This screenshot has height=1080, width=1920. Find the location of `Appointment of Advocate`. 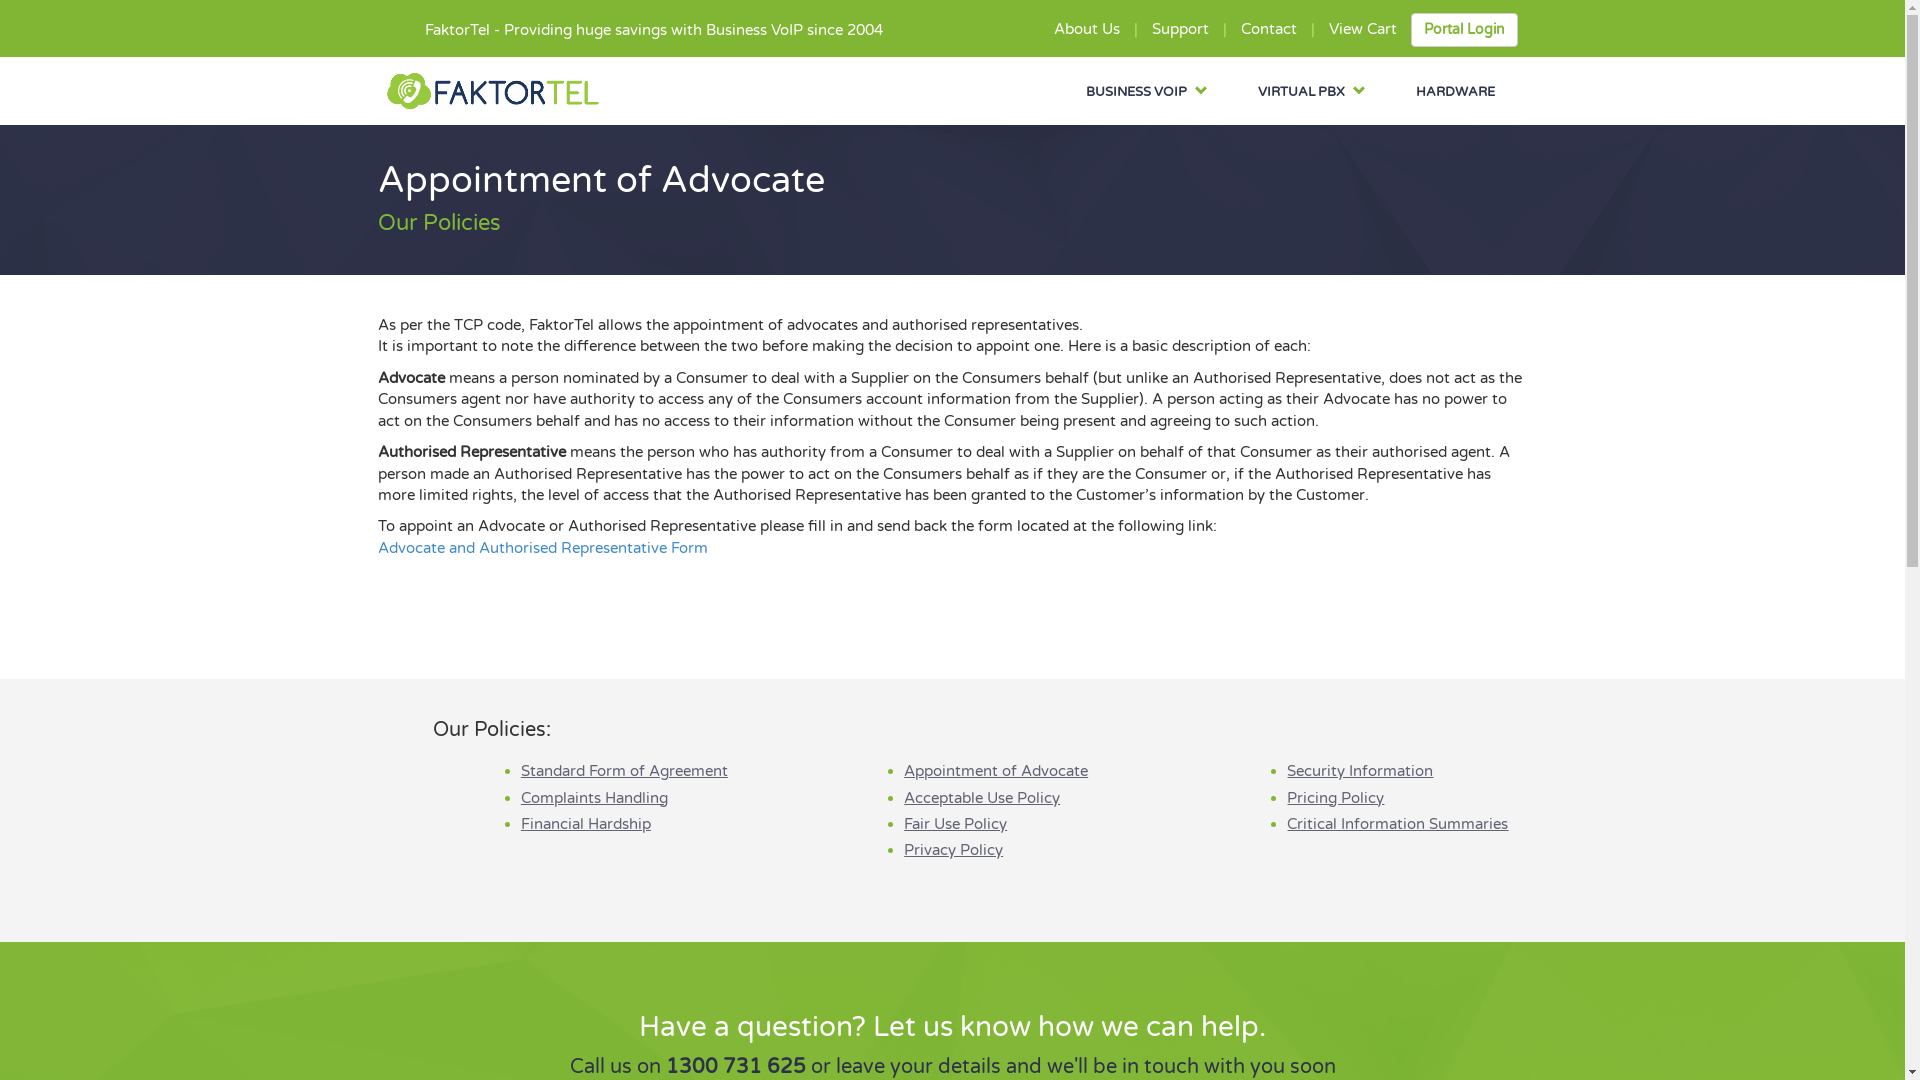

Appointment of Advocate is located at coordinates (996, 771).